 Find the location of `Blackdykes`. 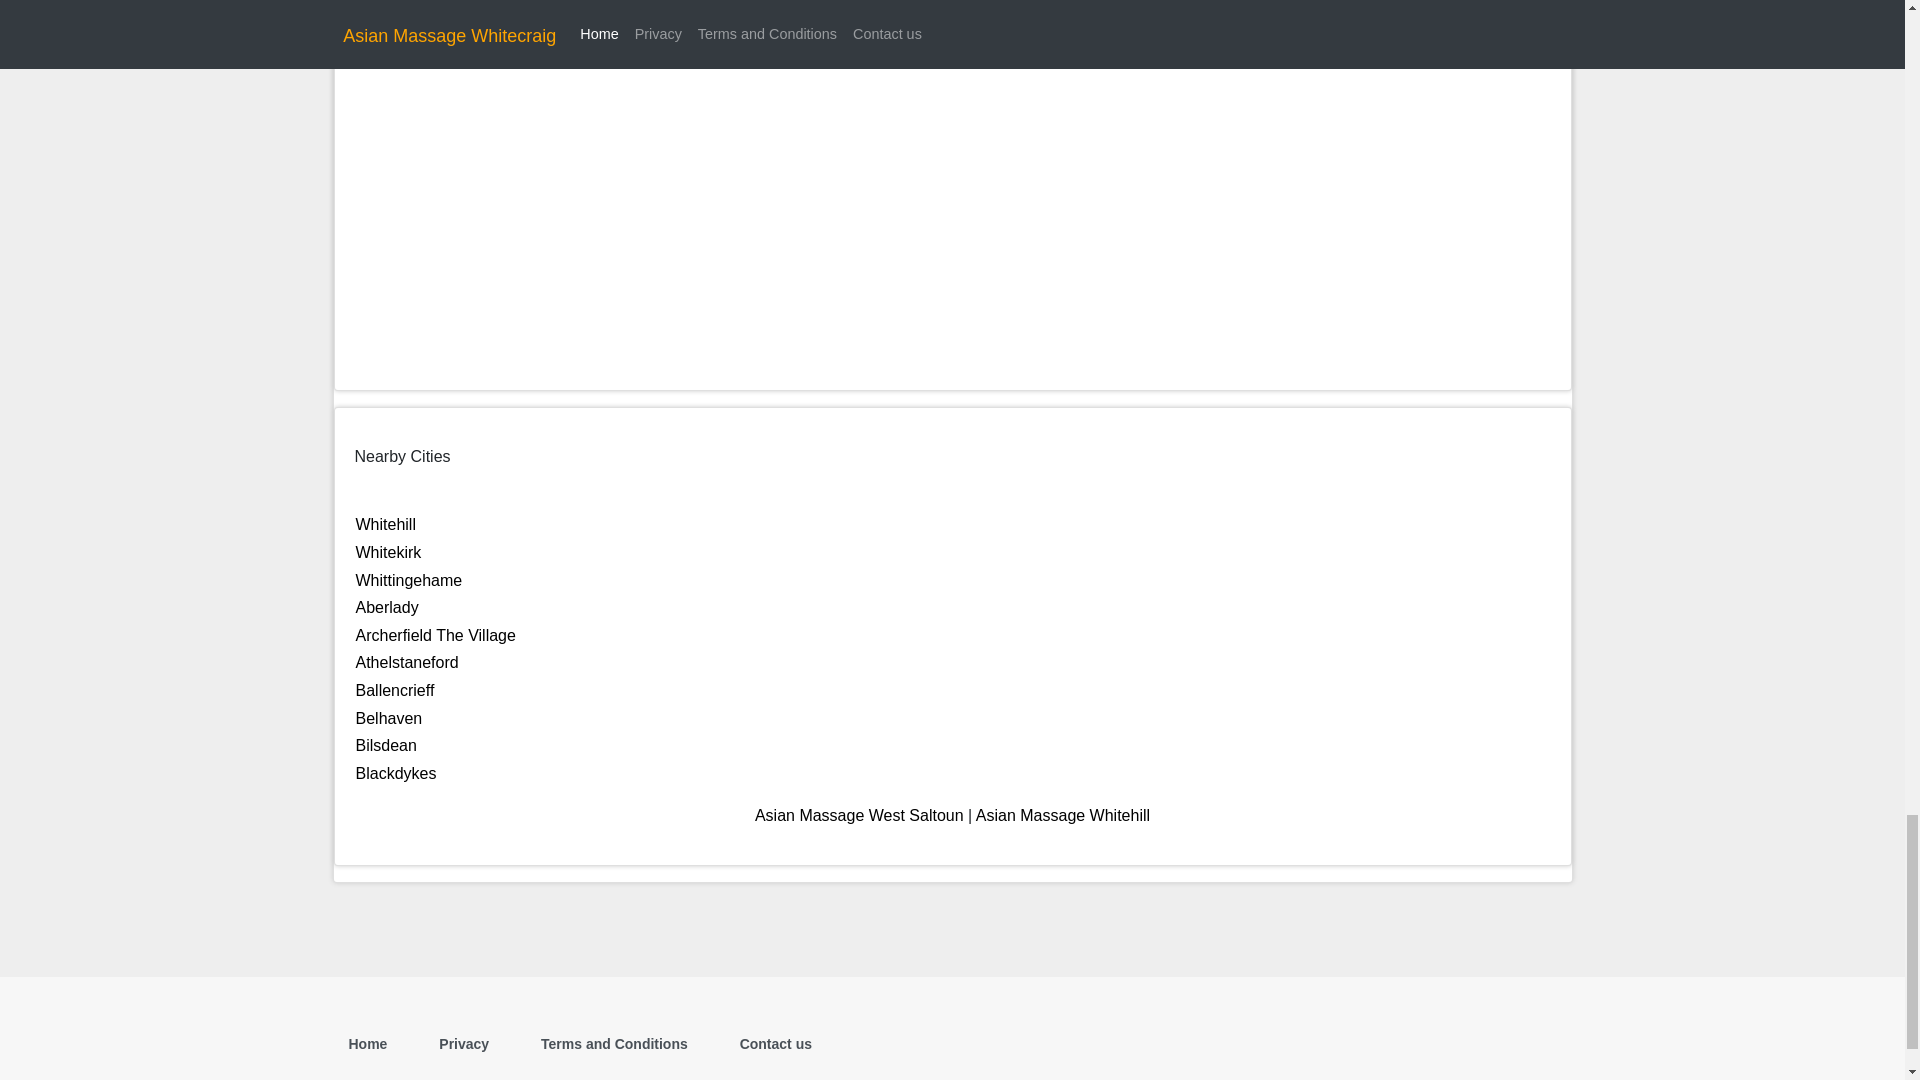

Blackdykes is located at coordinates (396, 772).